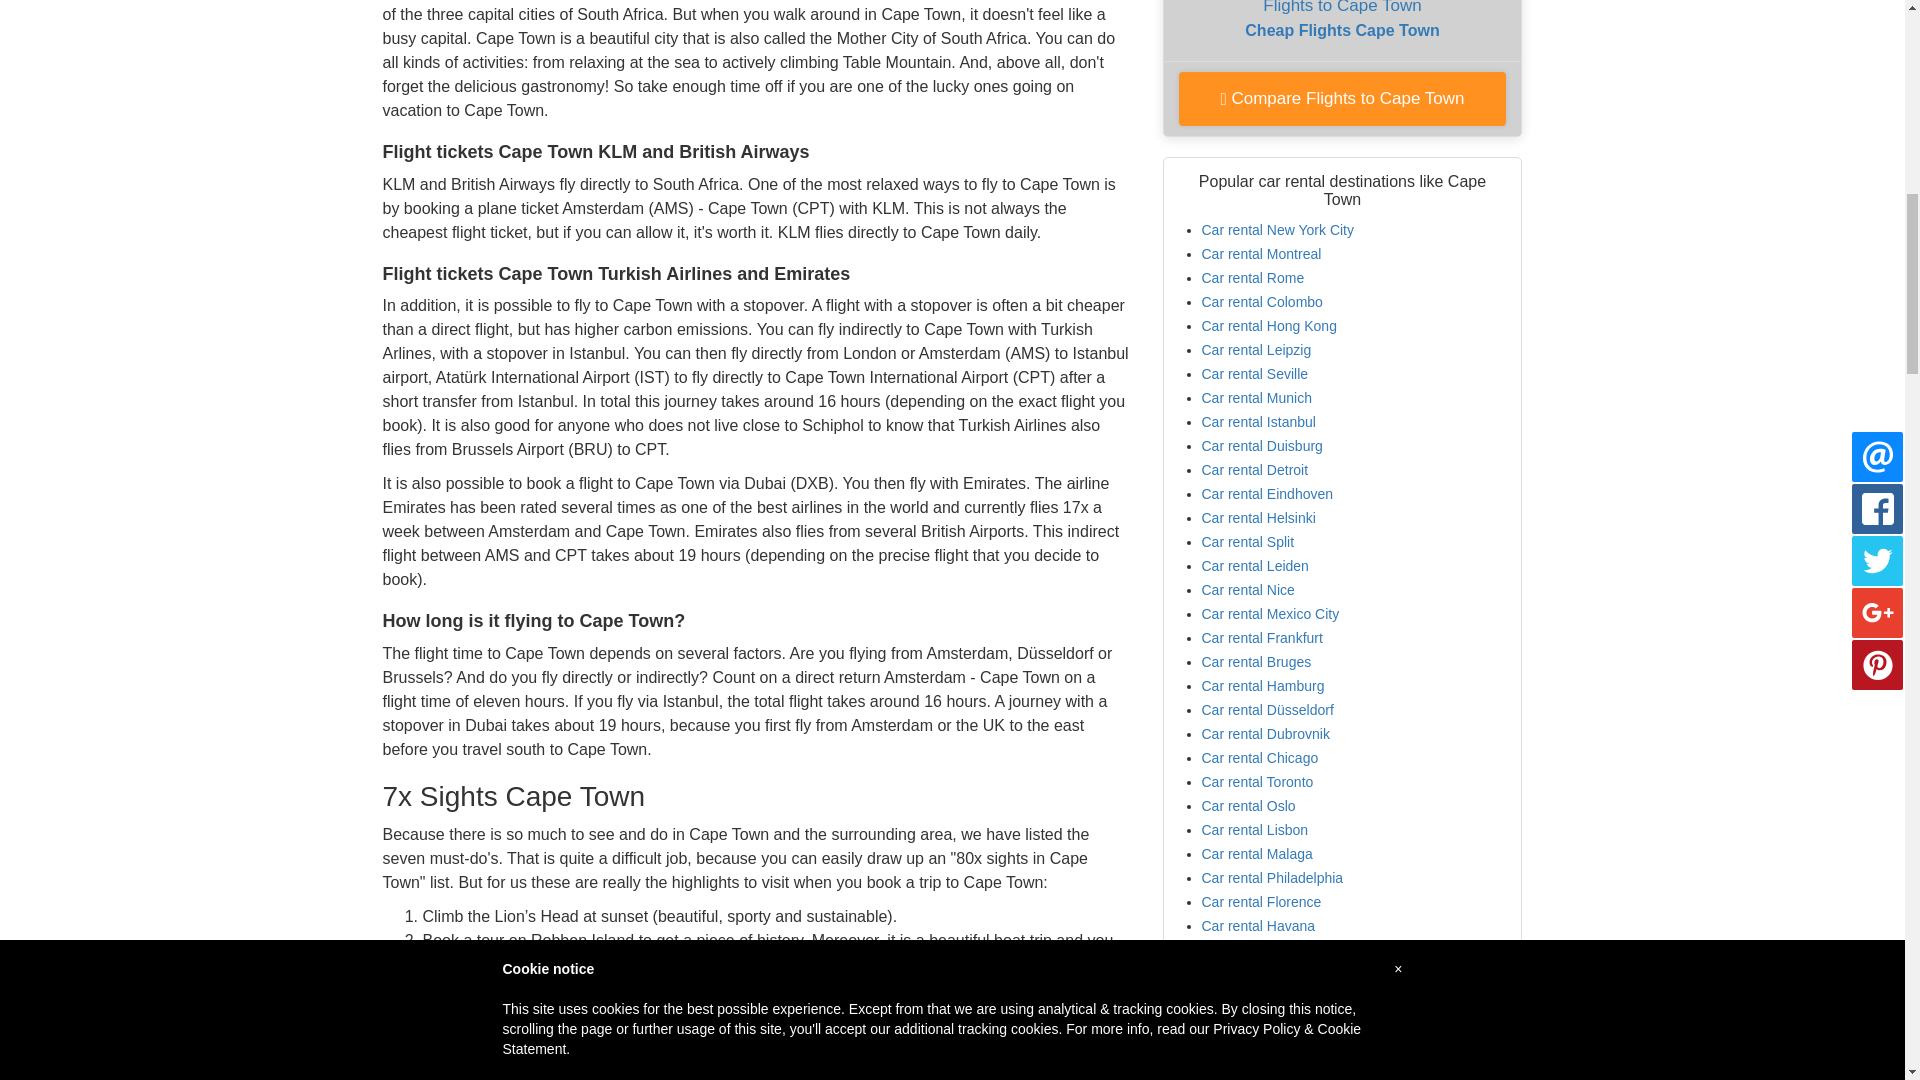 The image size is (1920, 1080). Describe the element at coordinates (1262, 254) in the screenshot. I see `Car rental Colombo` at that location.